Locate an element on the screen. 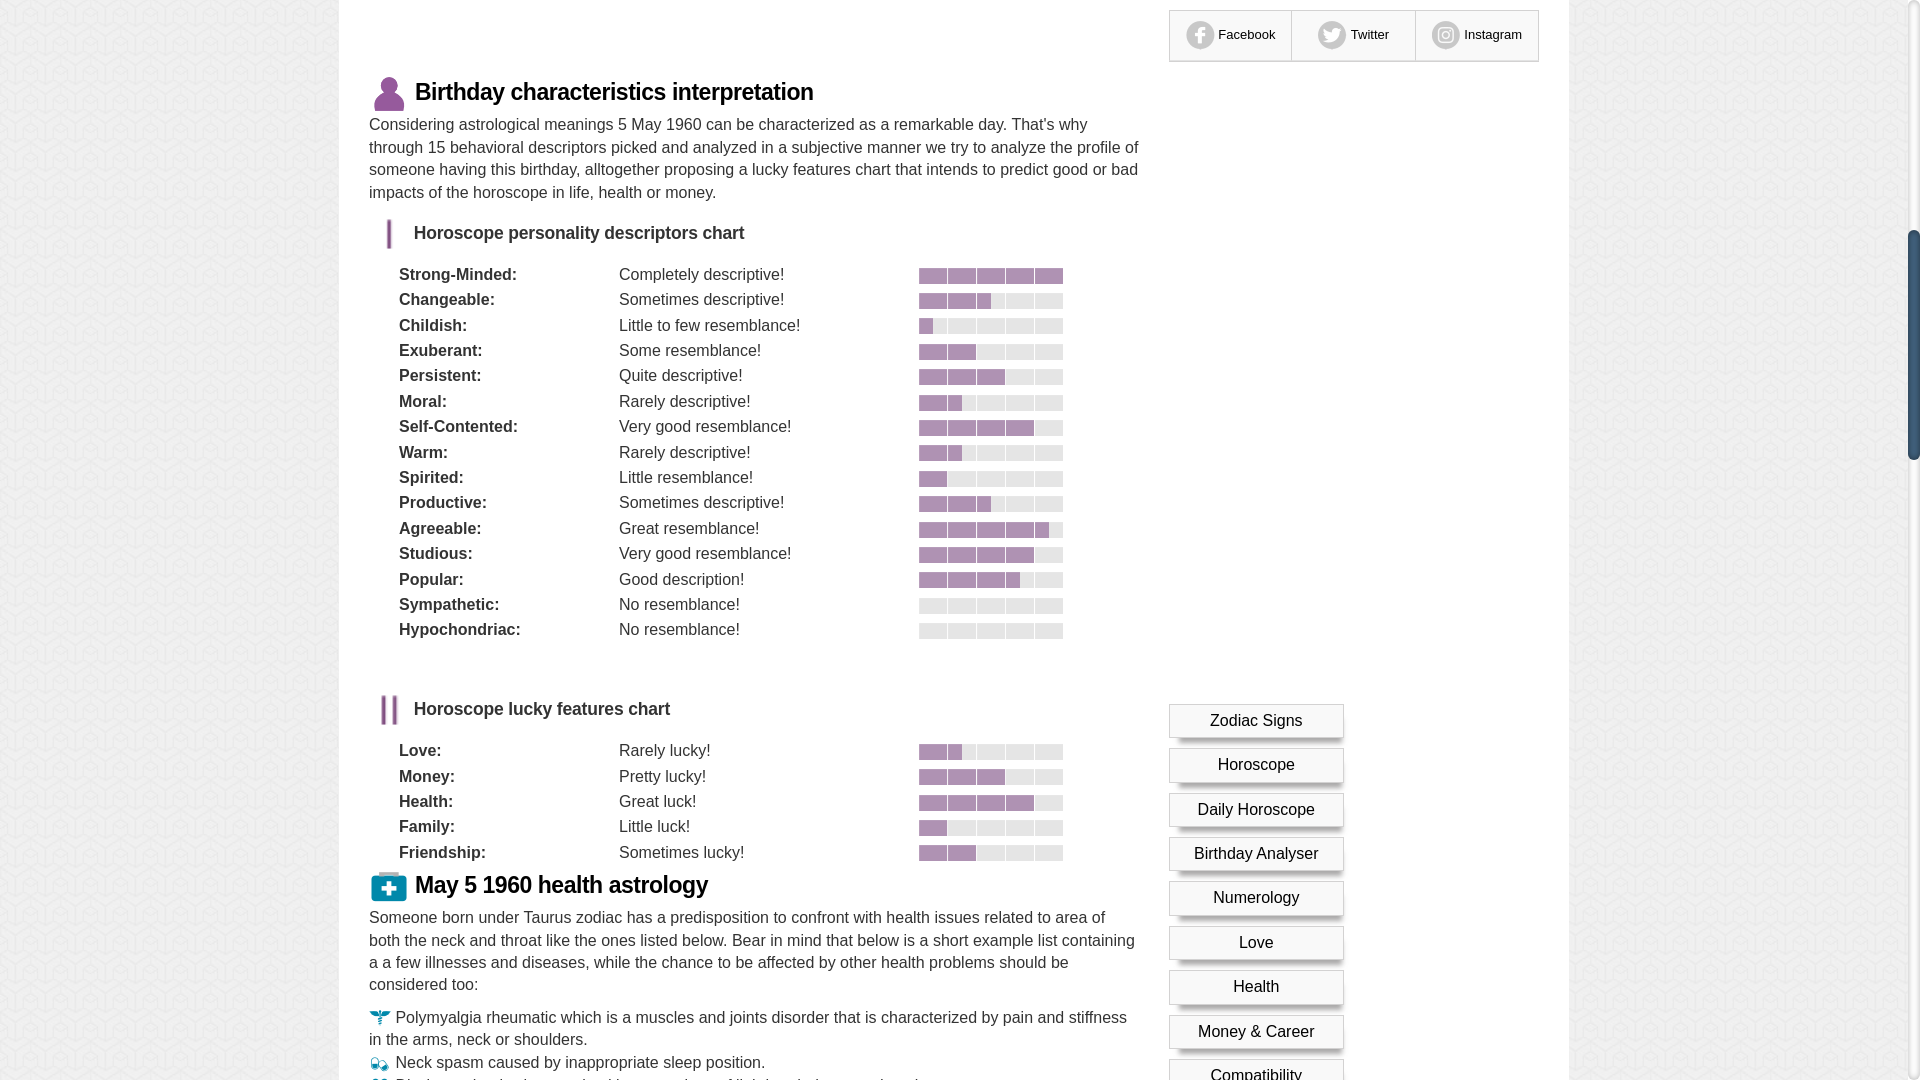 The image size is (1920, 1080). Compatibility is located at coordinates (1256, 53).